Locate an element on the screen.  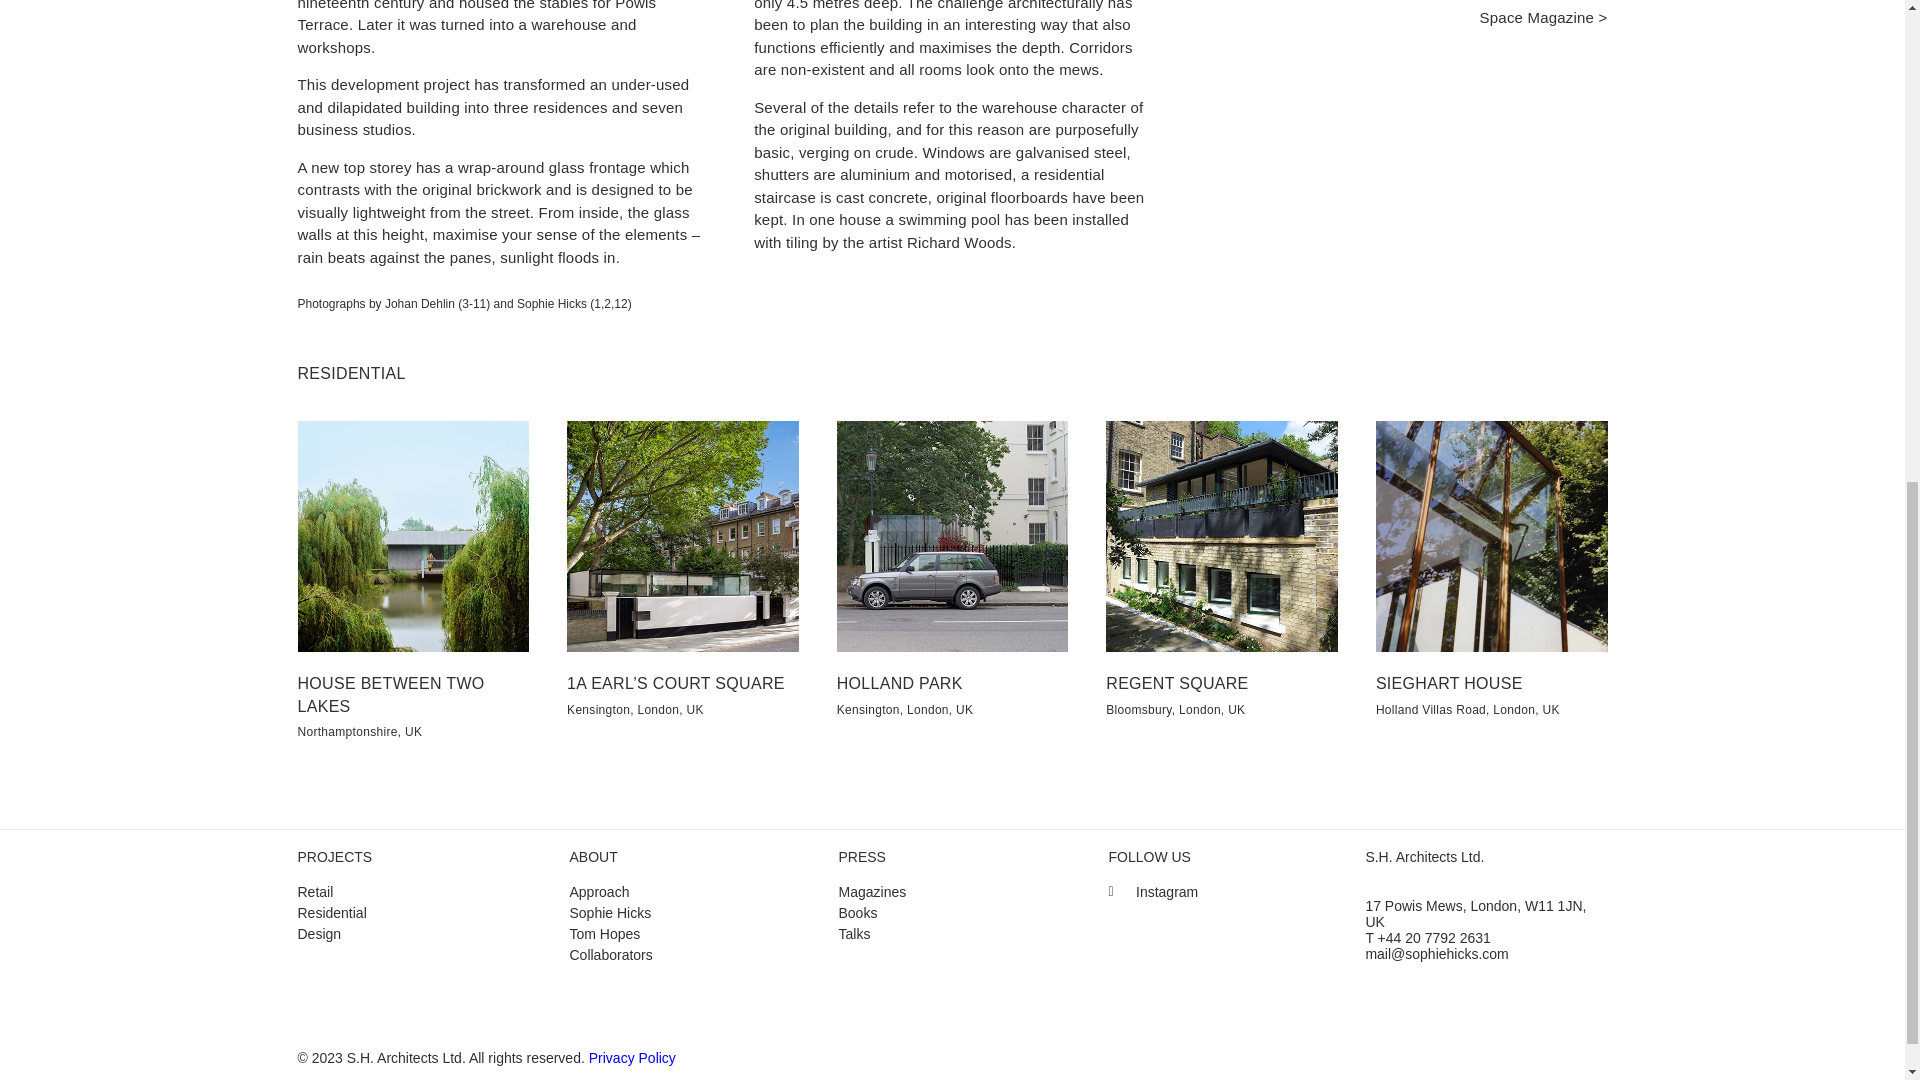
HOLLAND PARK is located at coordinates (900, 684).